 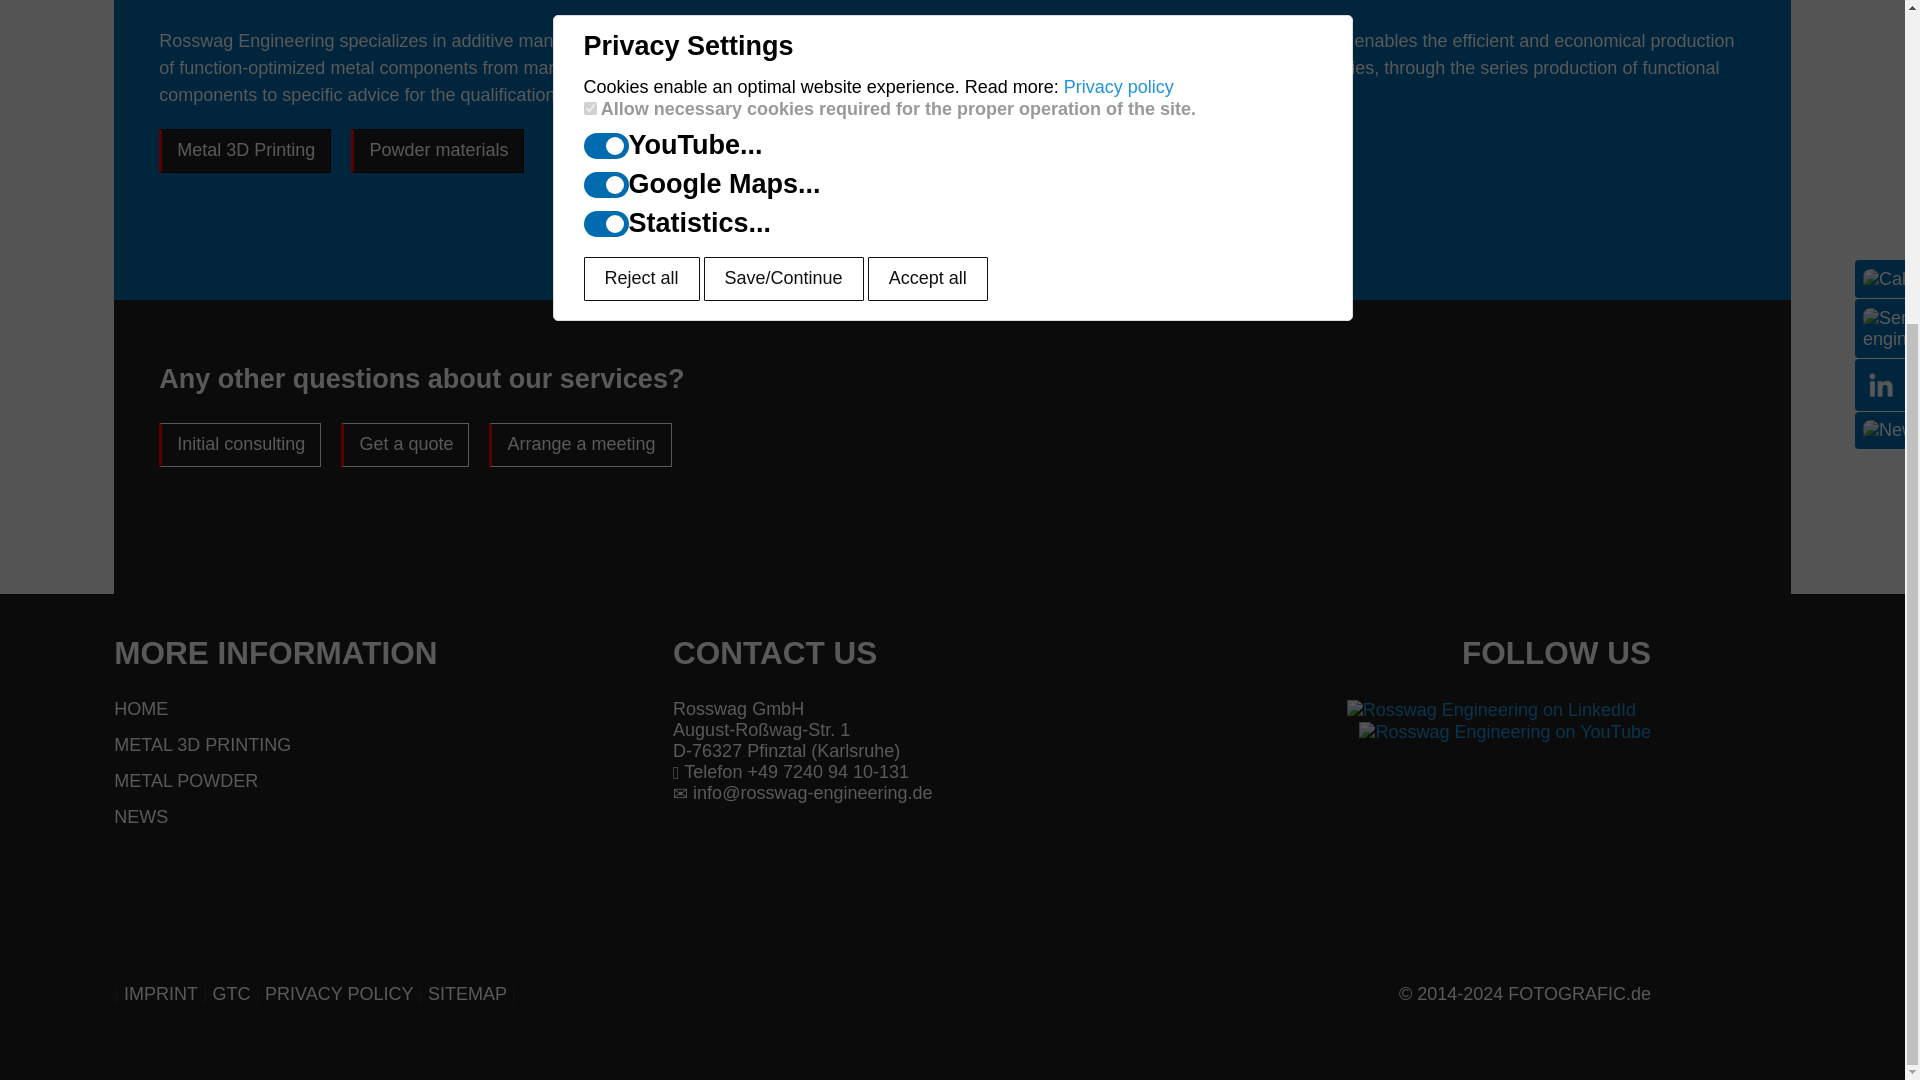 What do you see at coordinates (160, 994) in the screenshot?
I see `Imprint` at bounding box center [160, 994].